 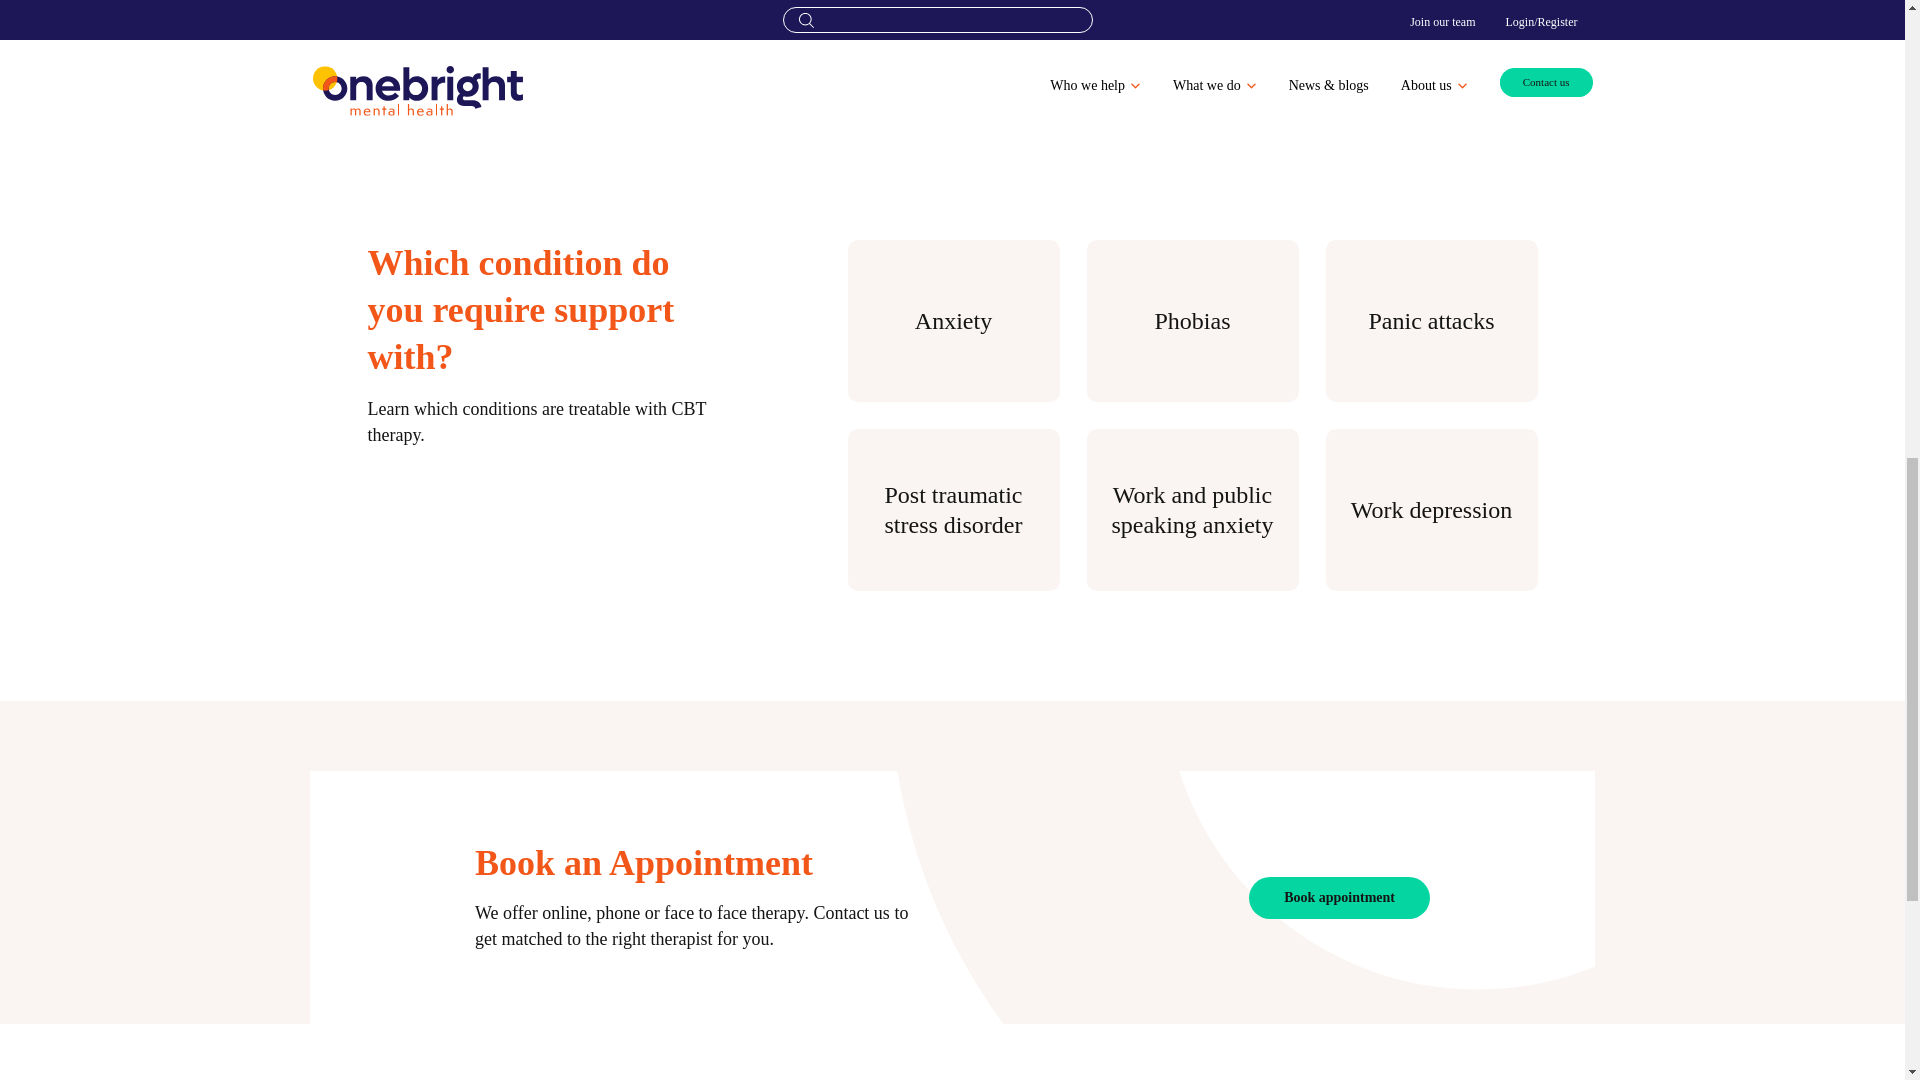 I want to click on Work depression, so click(x=1432, y=509).